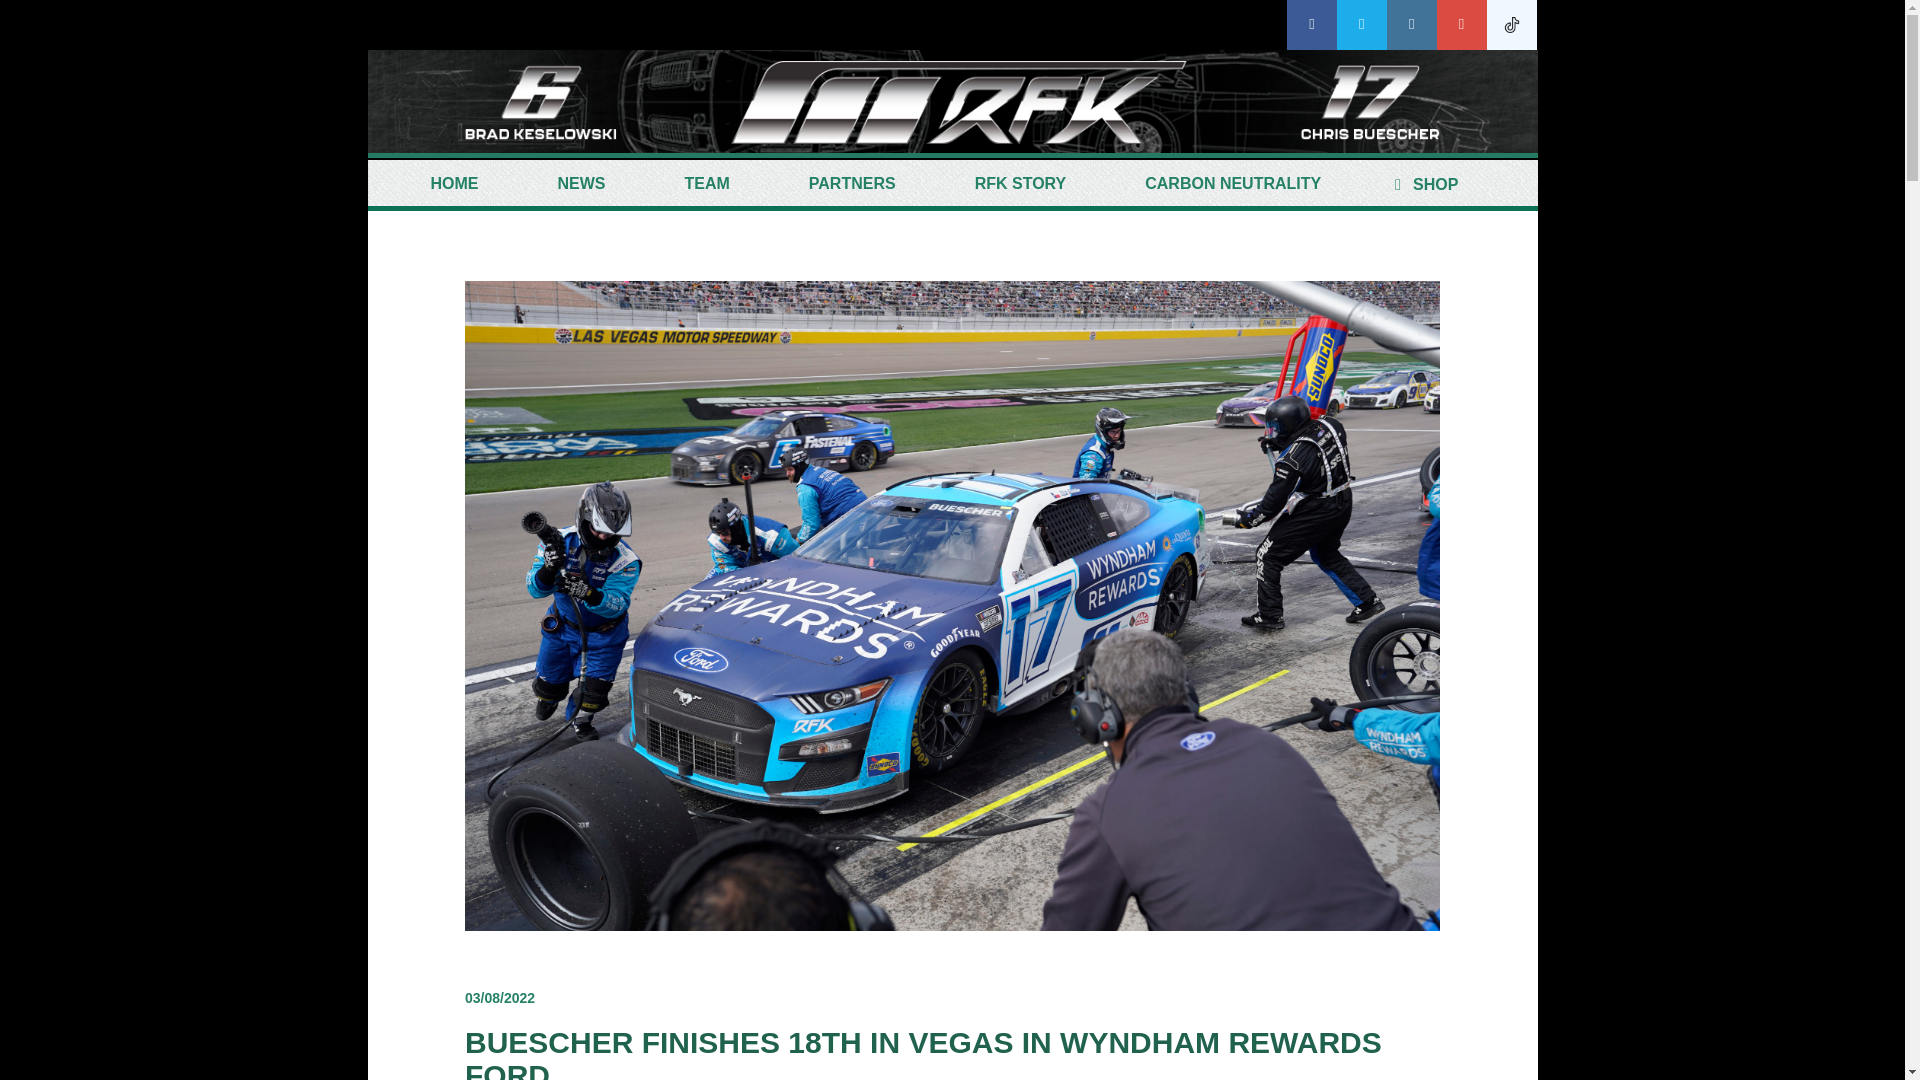 Image resolution: width=1920 pixels, height=1080 pixels. What do you see at coordinates (1422, 184) in the screenshot?
I see `SHOP ` at bounding box center [1422, 184].